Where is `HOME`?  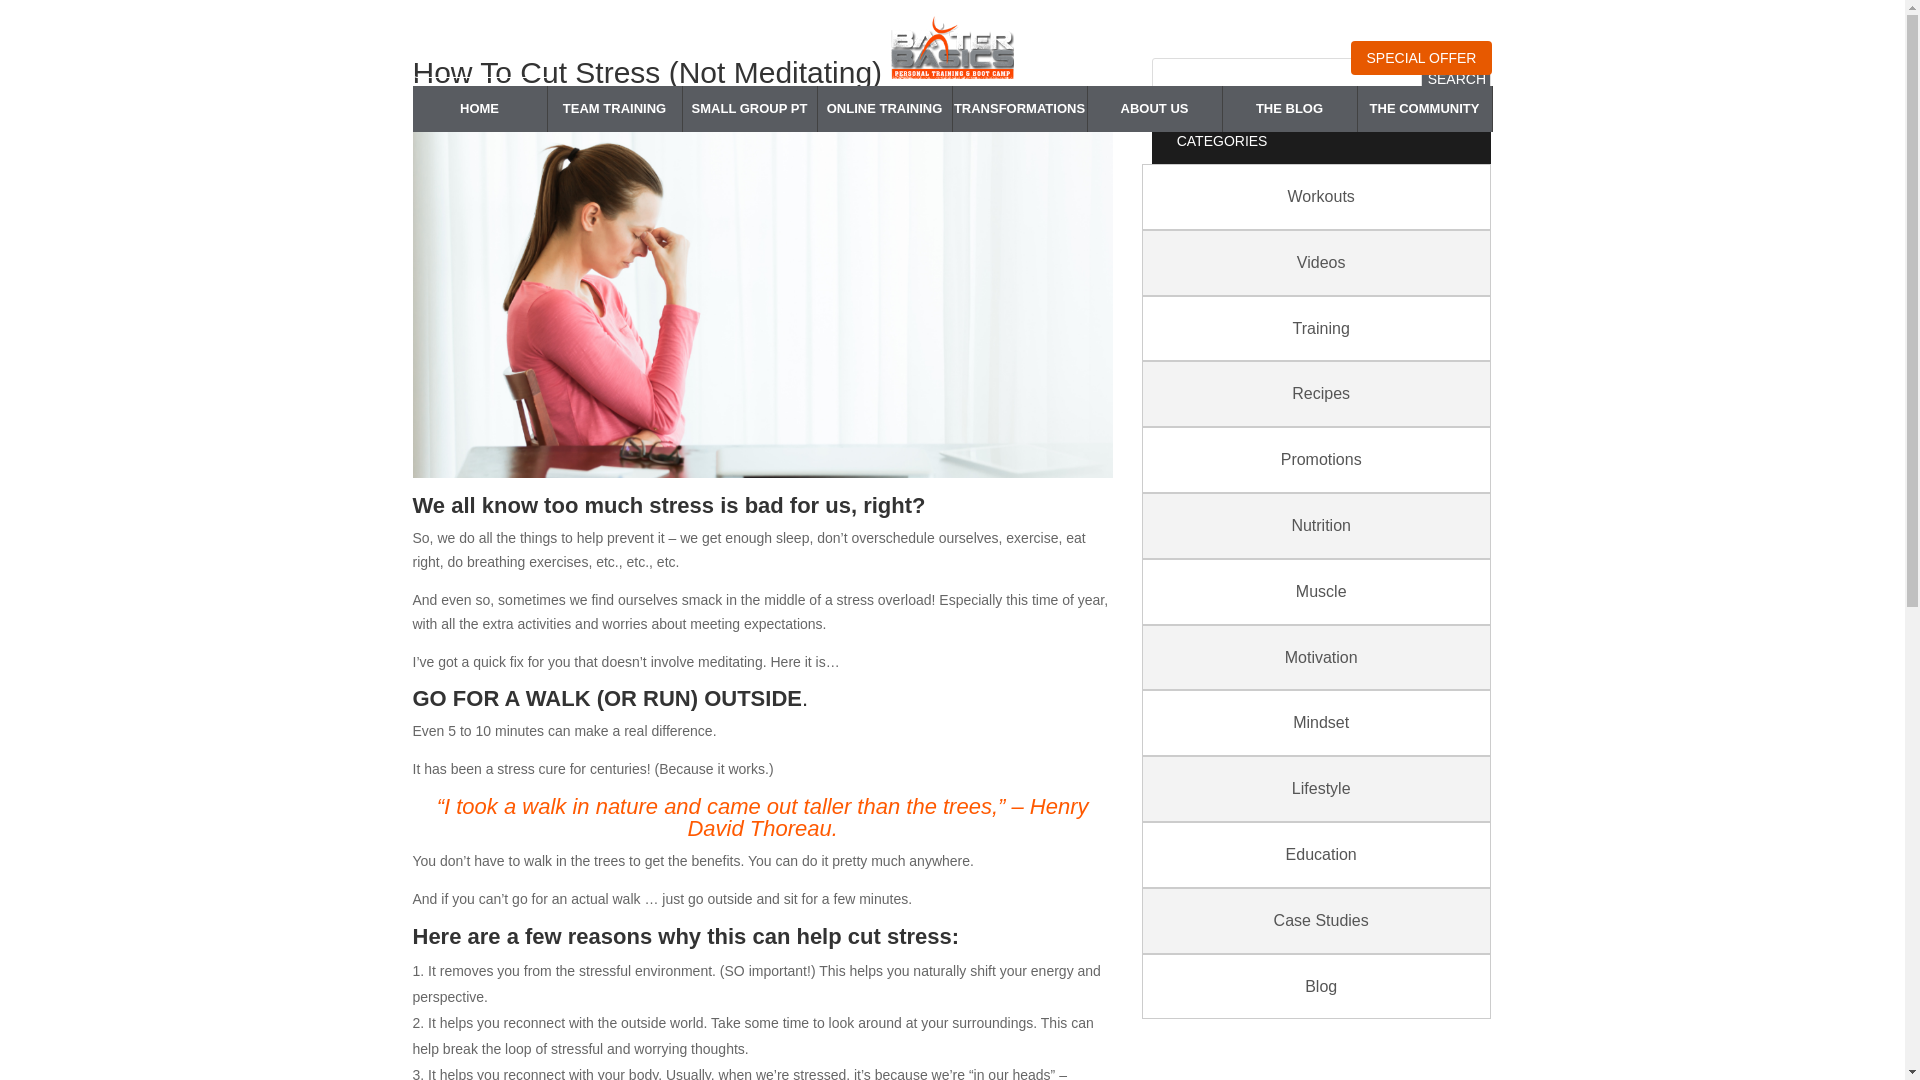 HOME is located at coordinates (478, 108).